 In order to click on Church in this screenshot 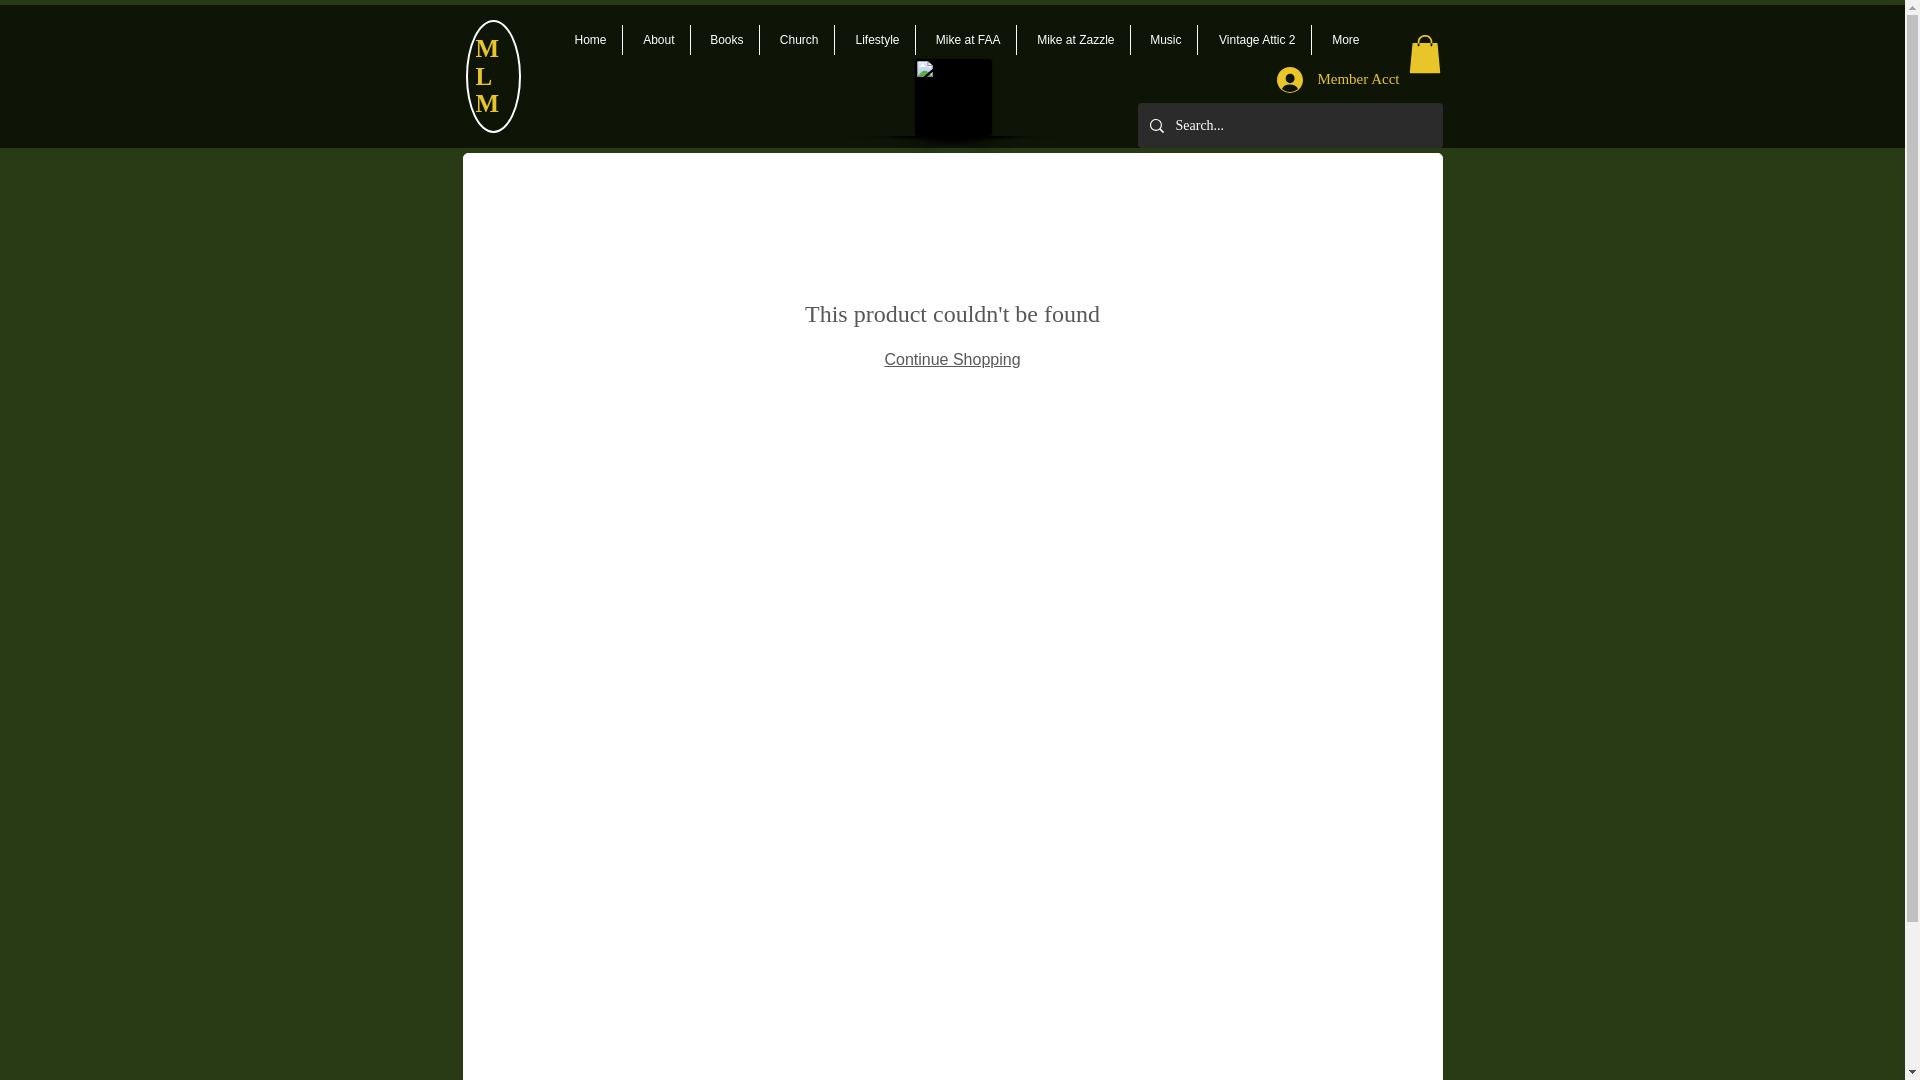, I will do `click(796, 40)`.